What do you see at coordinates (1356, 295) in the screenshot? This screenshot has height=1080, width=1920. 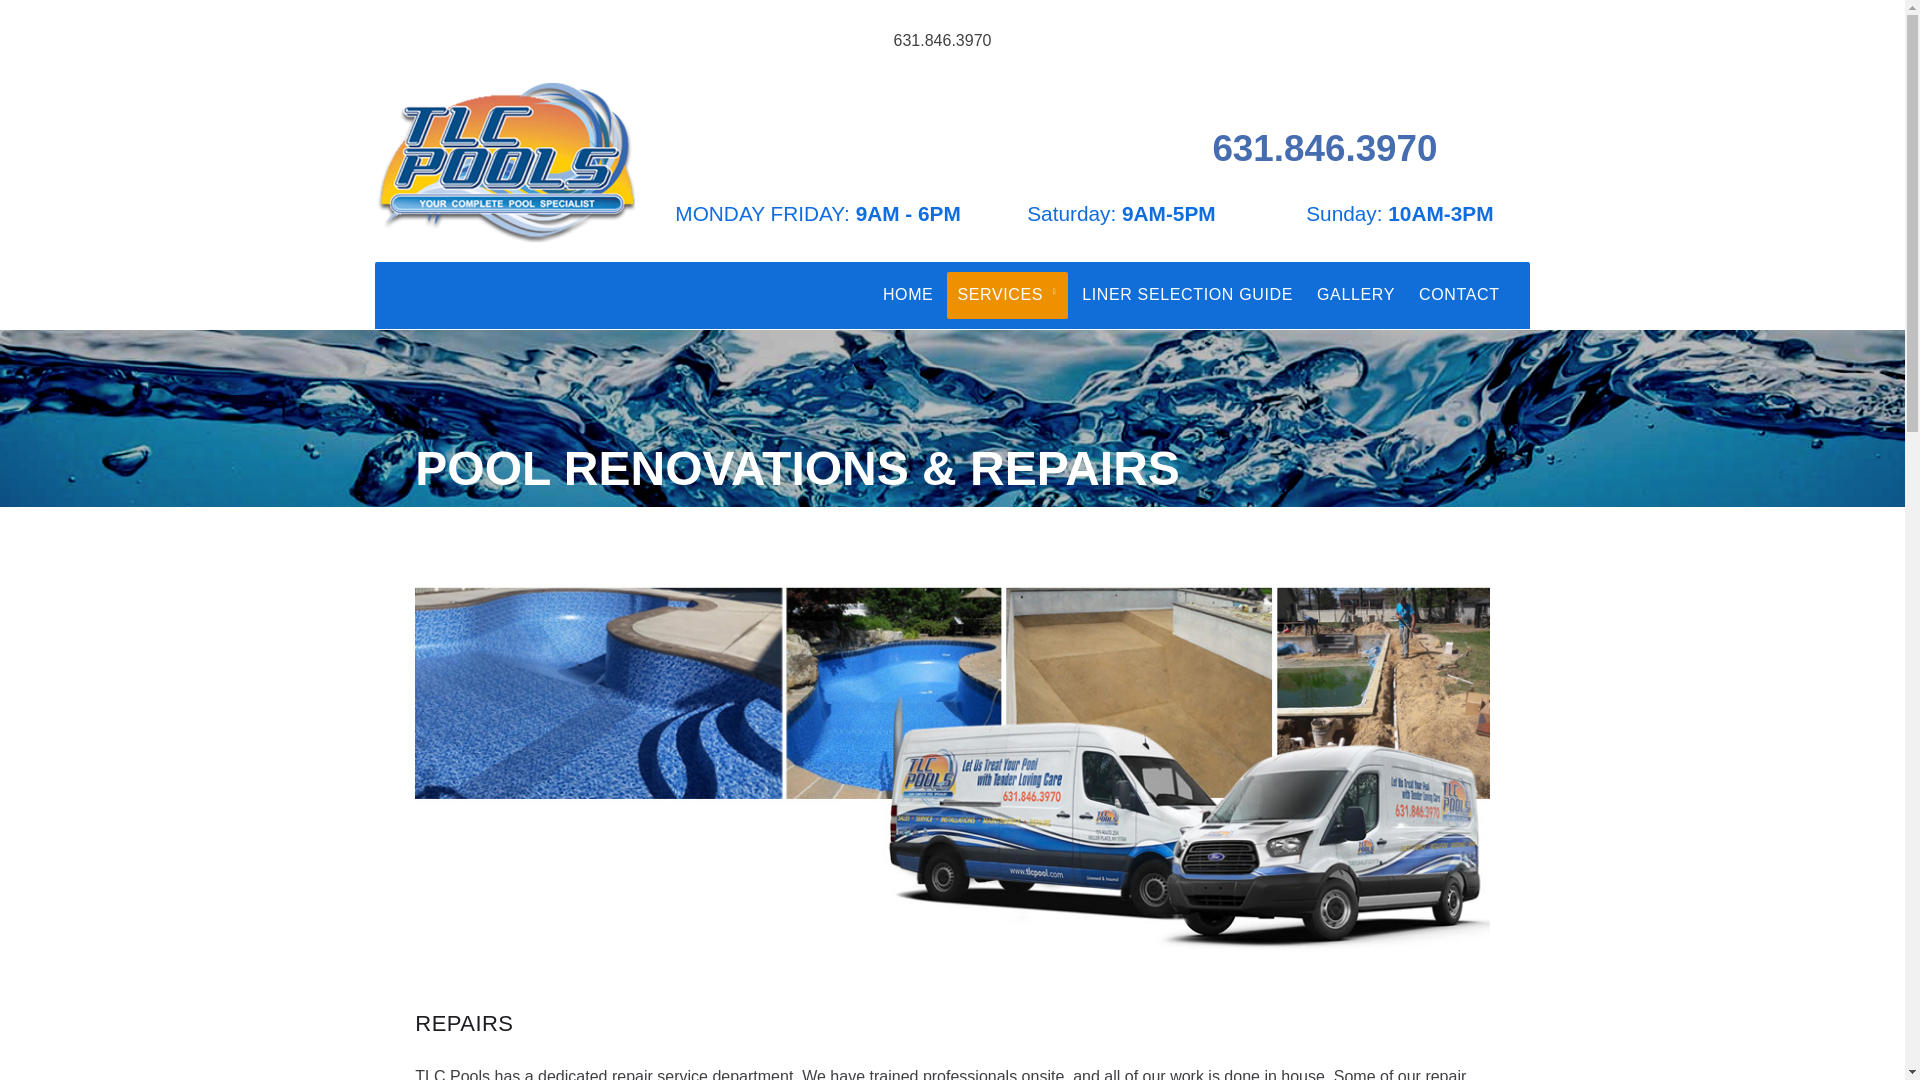 I see `GALLERY` at bounding box center [1356, 295].